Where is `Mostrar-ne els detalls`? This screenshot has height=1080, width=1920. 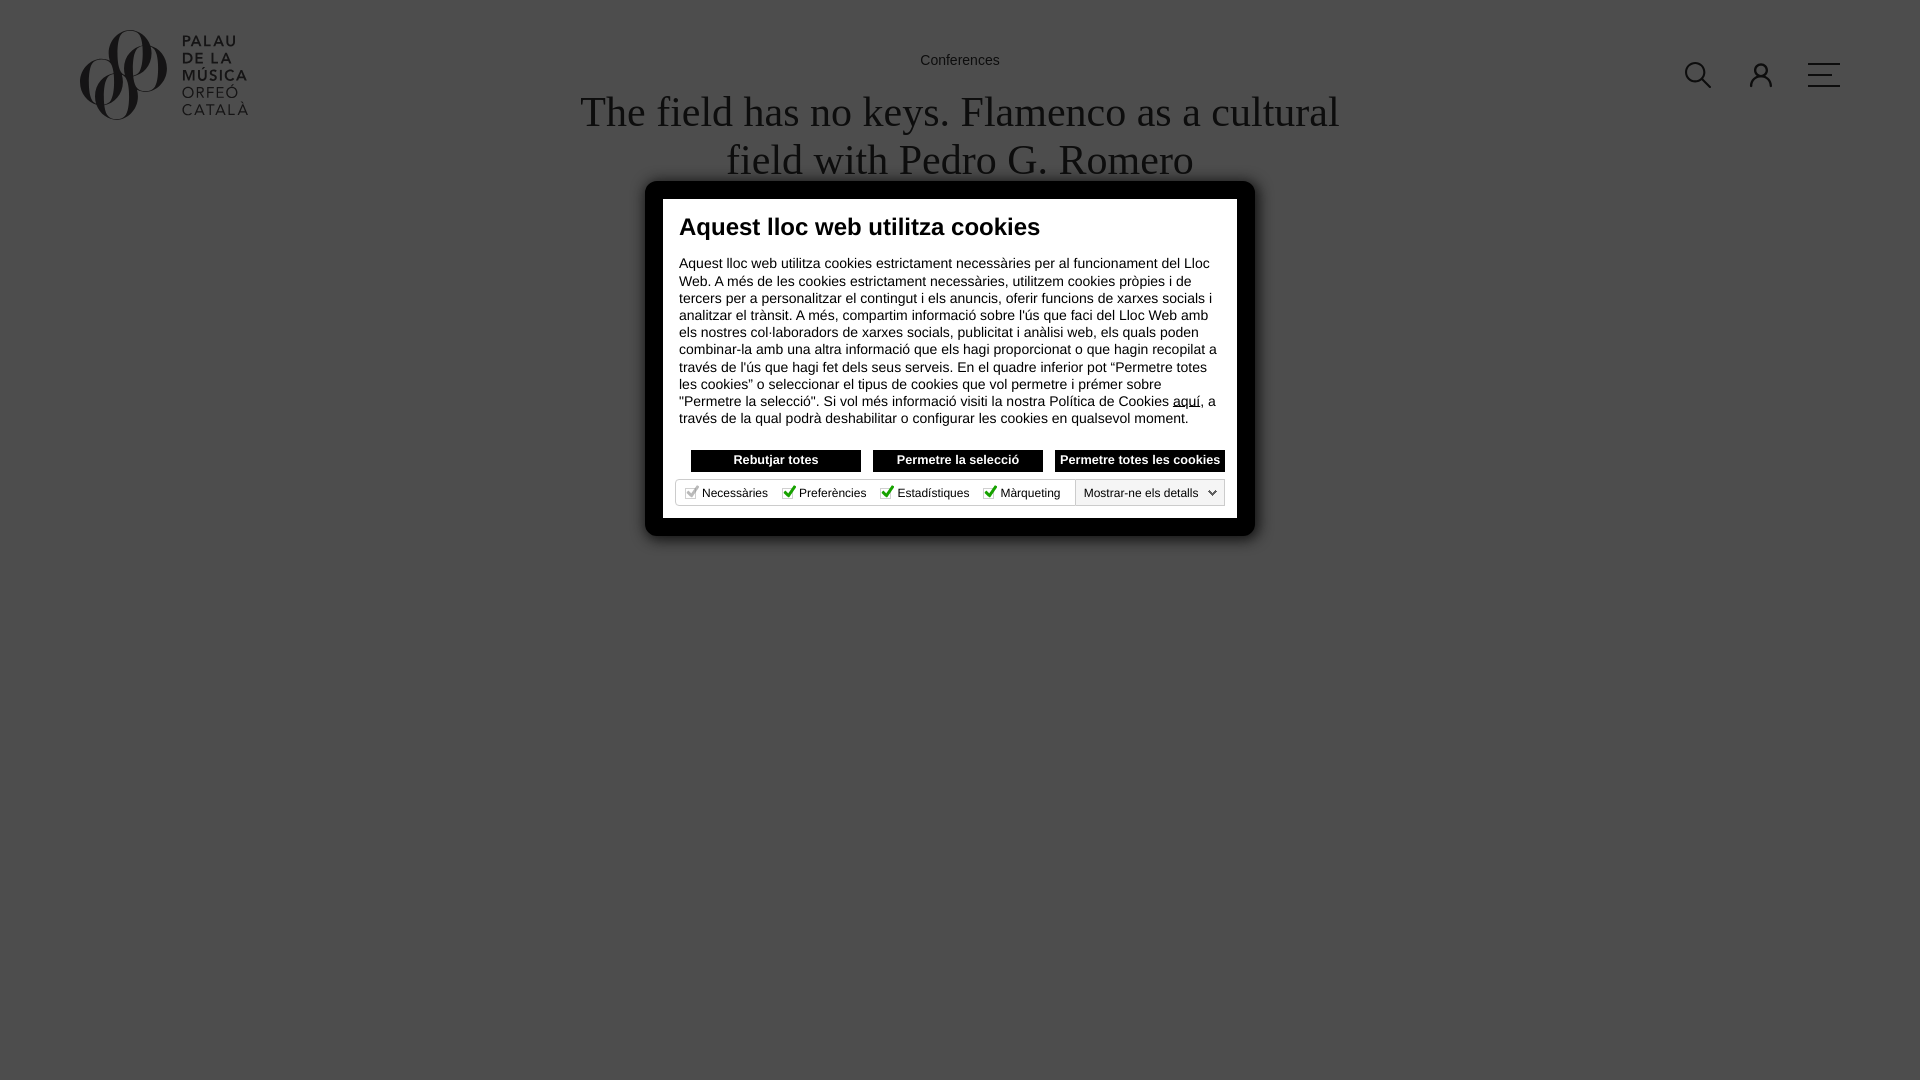 Mostrar-ne els detalls is located at coordinates (1151, 492).